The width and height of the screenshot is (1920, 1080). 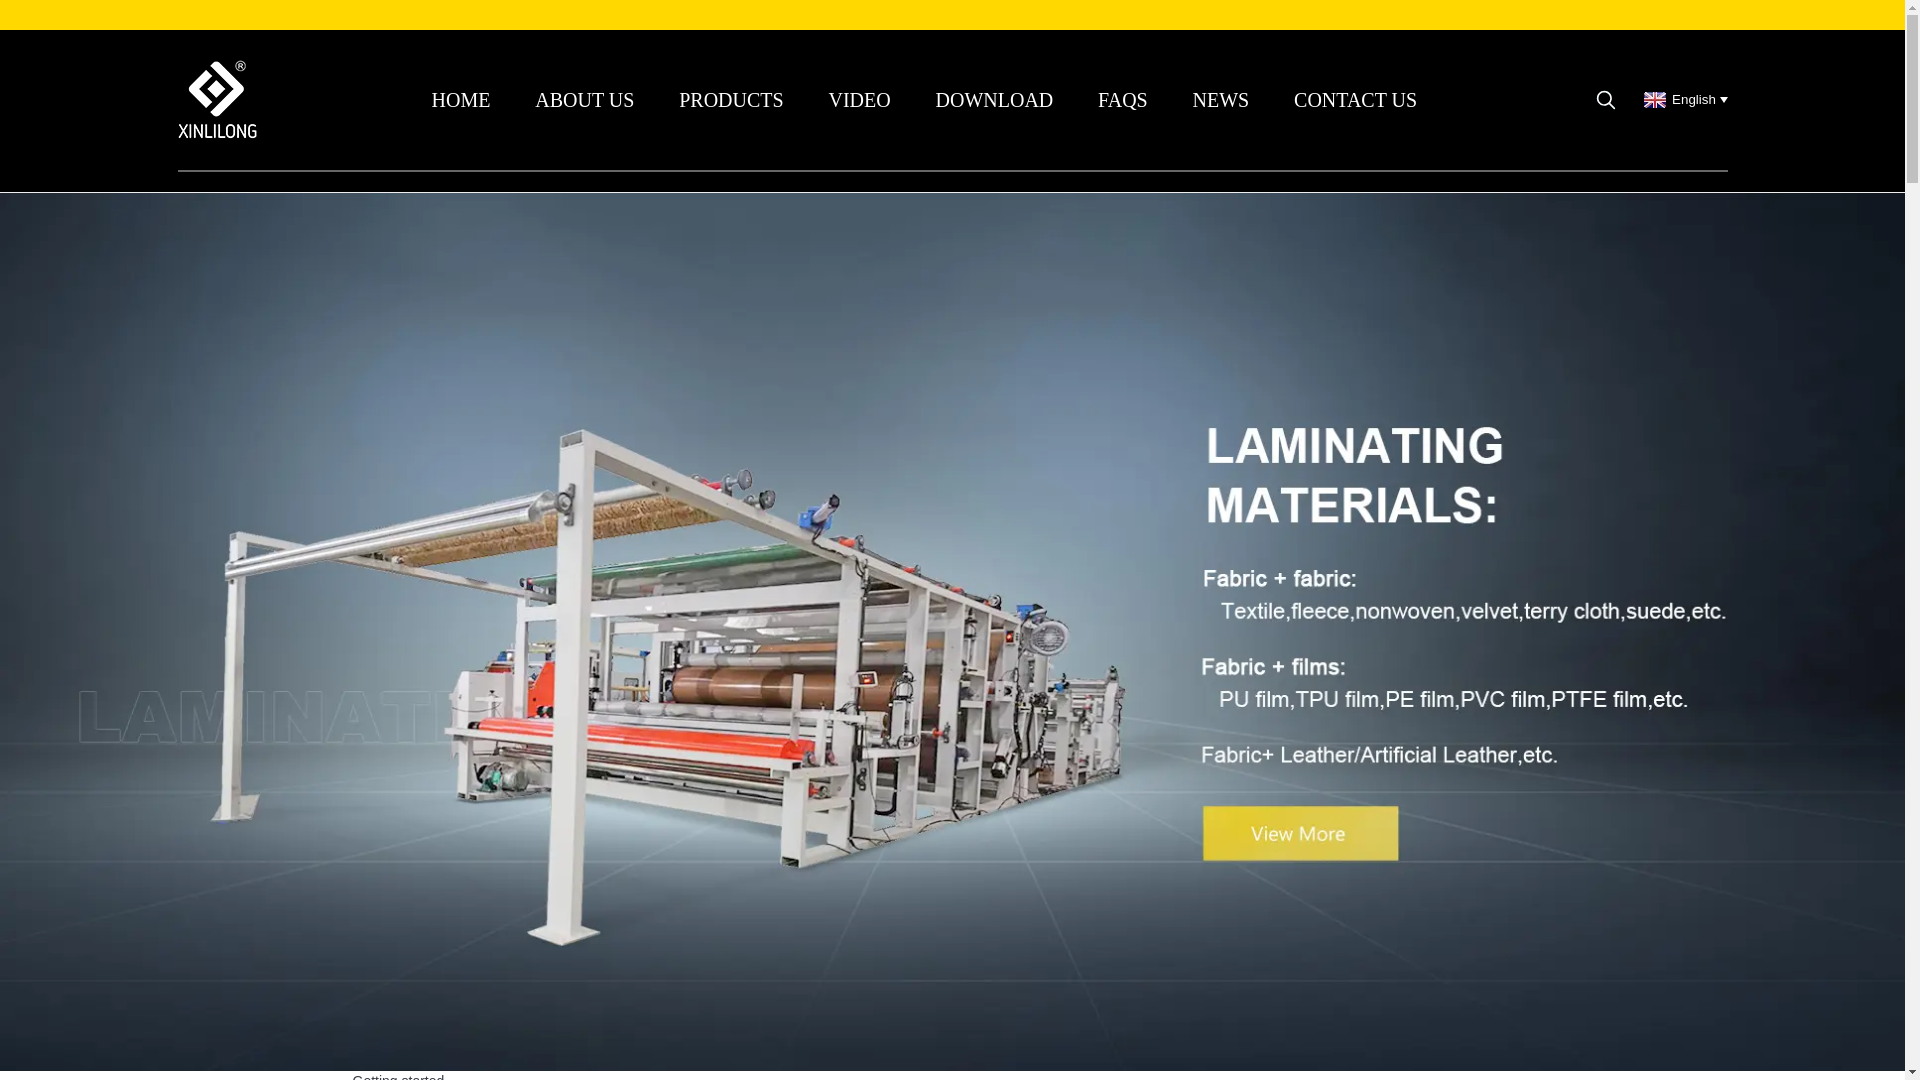 What do you see at coordinates (1355, 100) in the screenshot?
I see `CONTACT US` at bounding box center [1355, 100].